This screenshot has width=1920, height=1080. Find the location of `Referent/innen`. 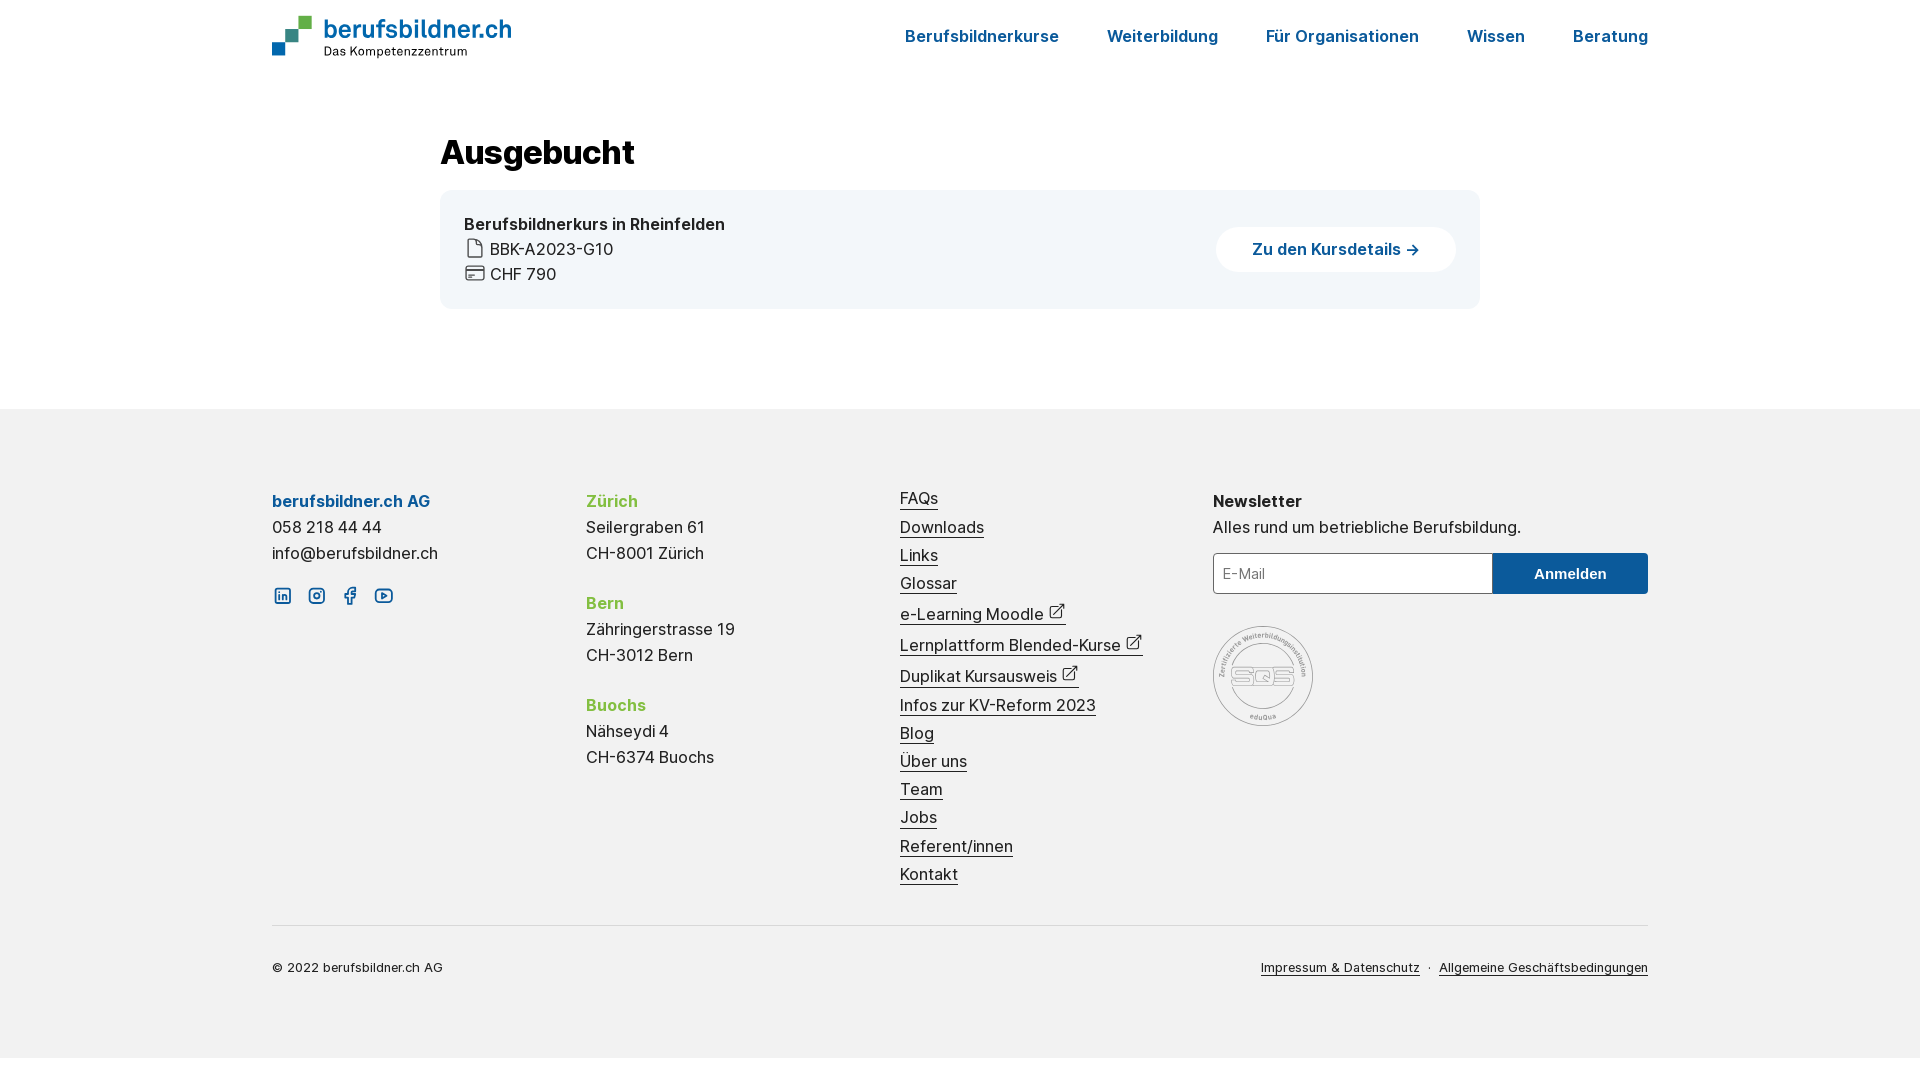

Referent/innen is located at coordinates (956, 847).